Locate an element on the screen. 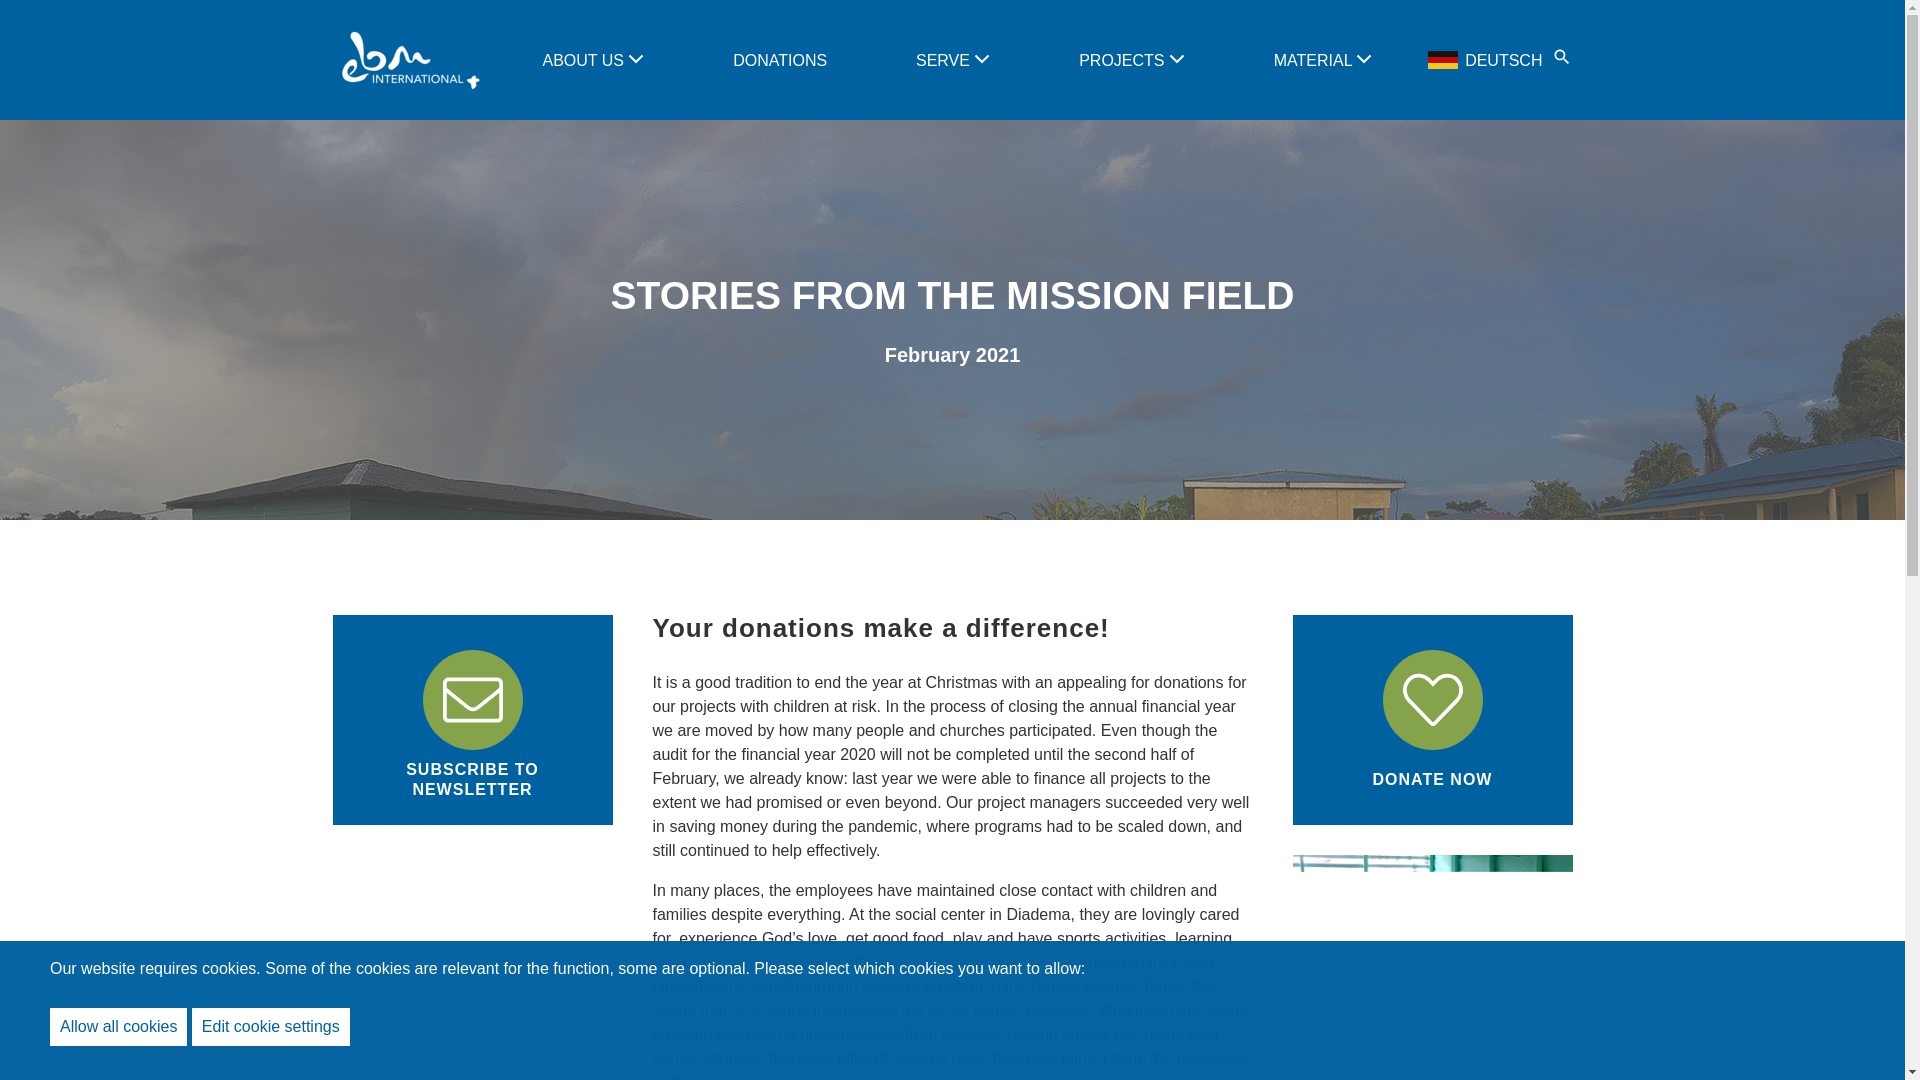  Logo ebm international is located at coordinates (408, 60).